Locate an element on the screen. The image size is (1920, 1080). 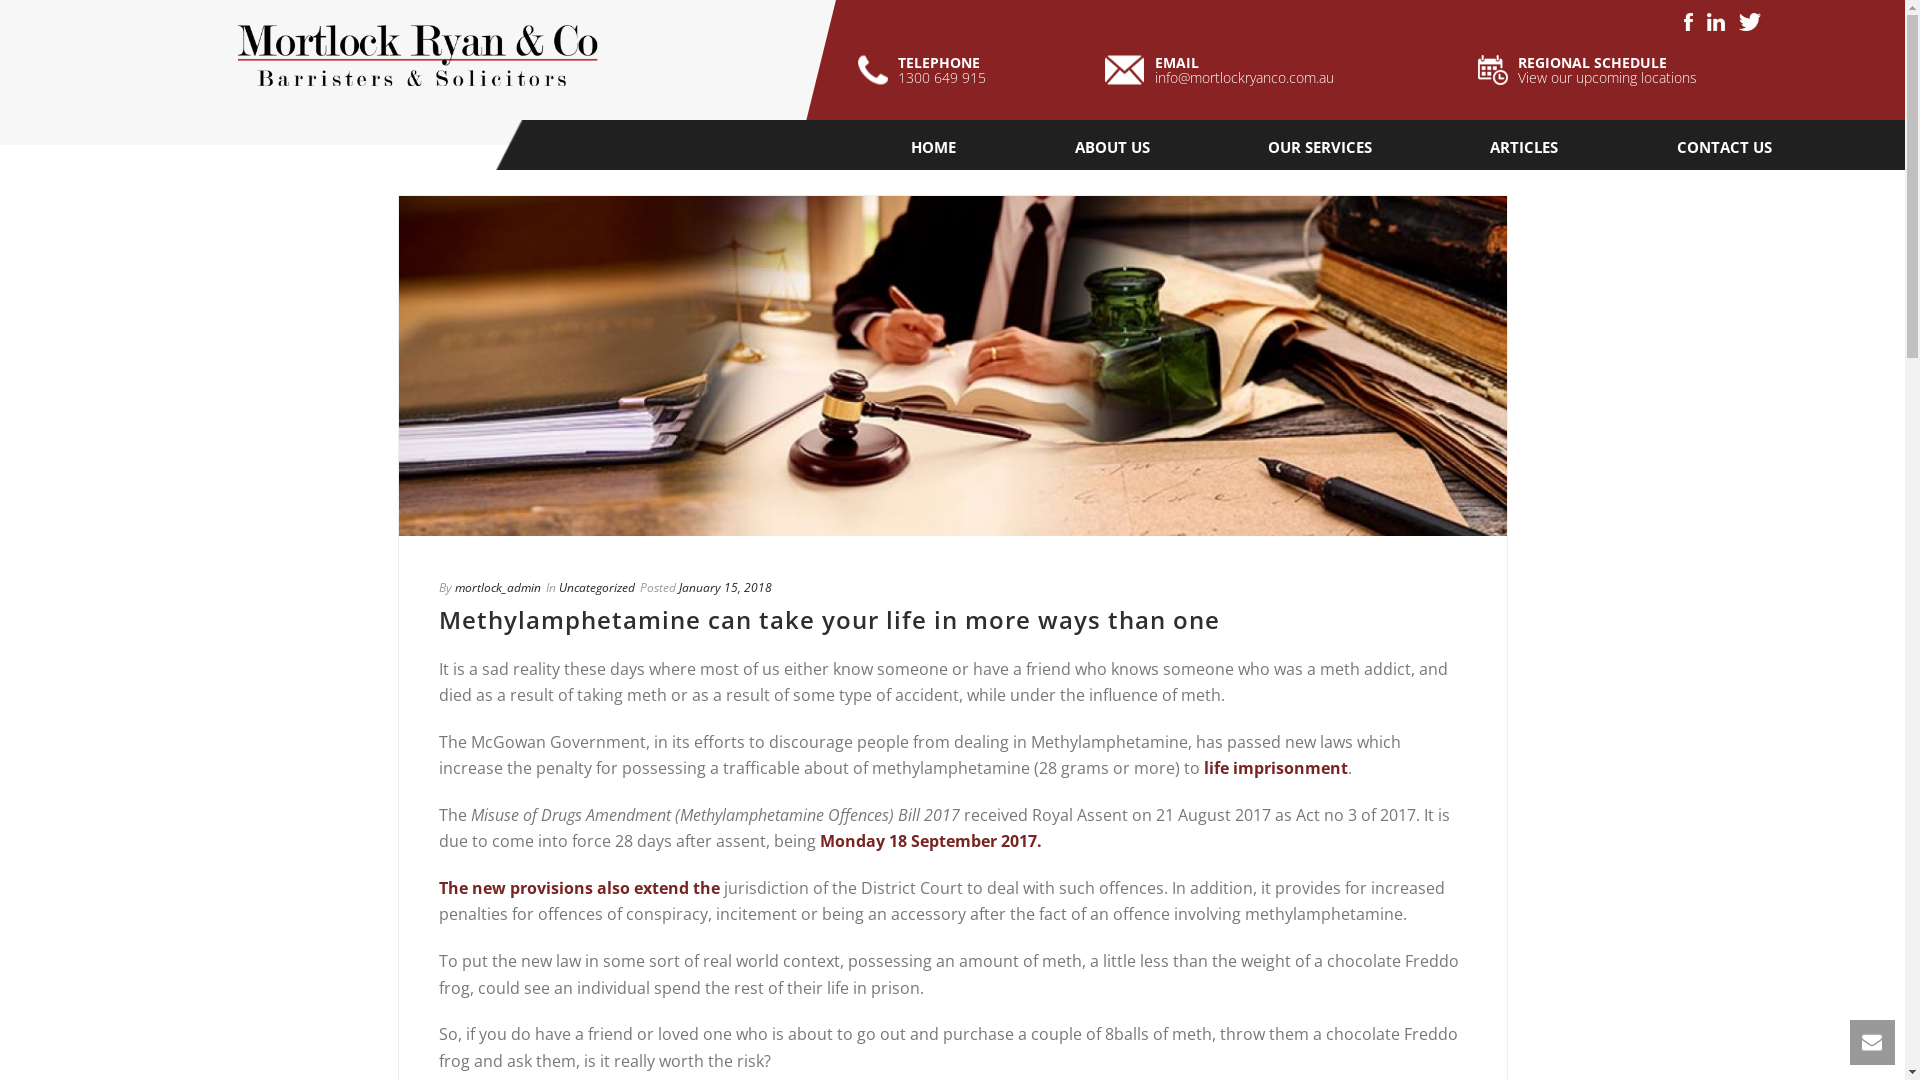
Methylamphetamine can take your life in more ways than one is located at coordinates (828, 620).